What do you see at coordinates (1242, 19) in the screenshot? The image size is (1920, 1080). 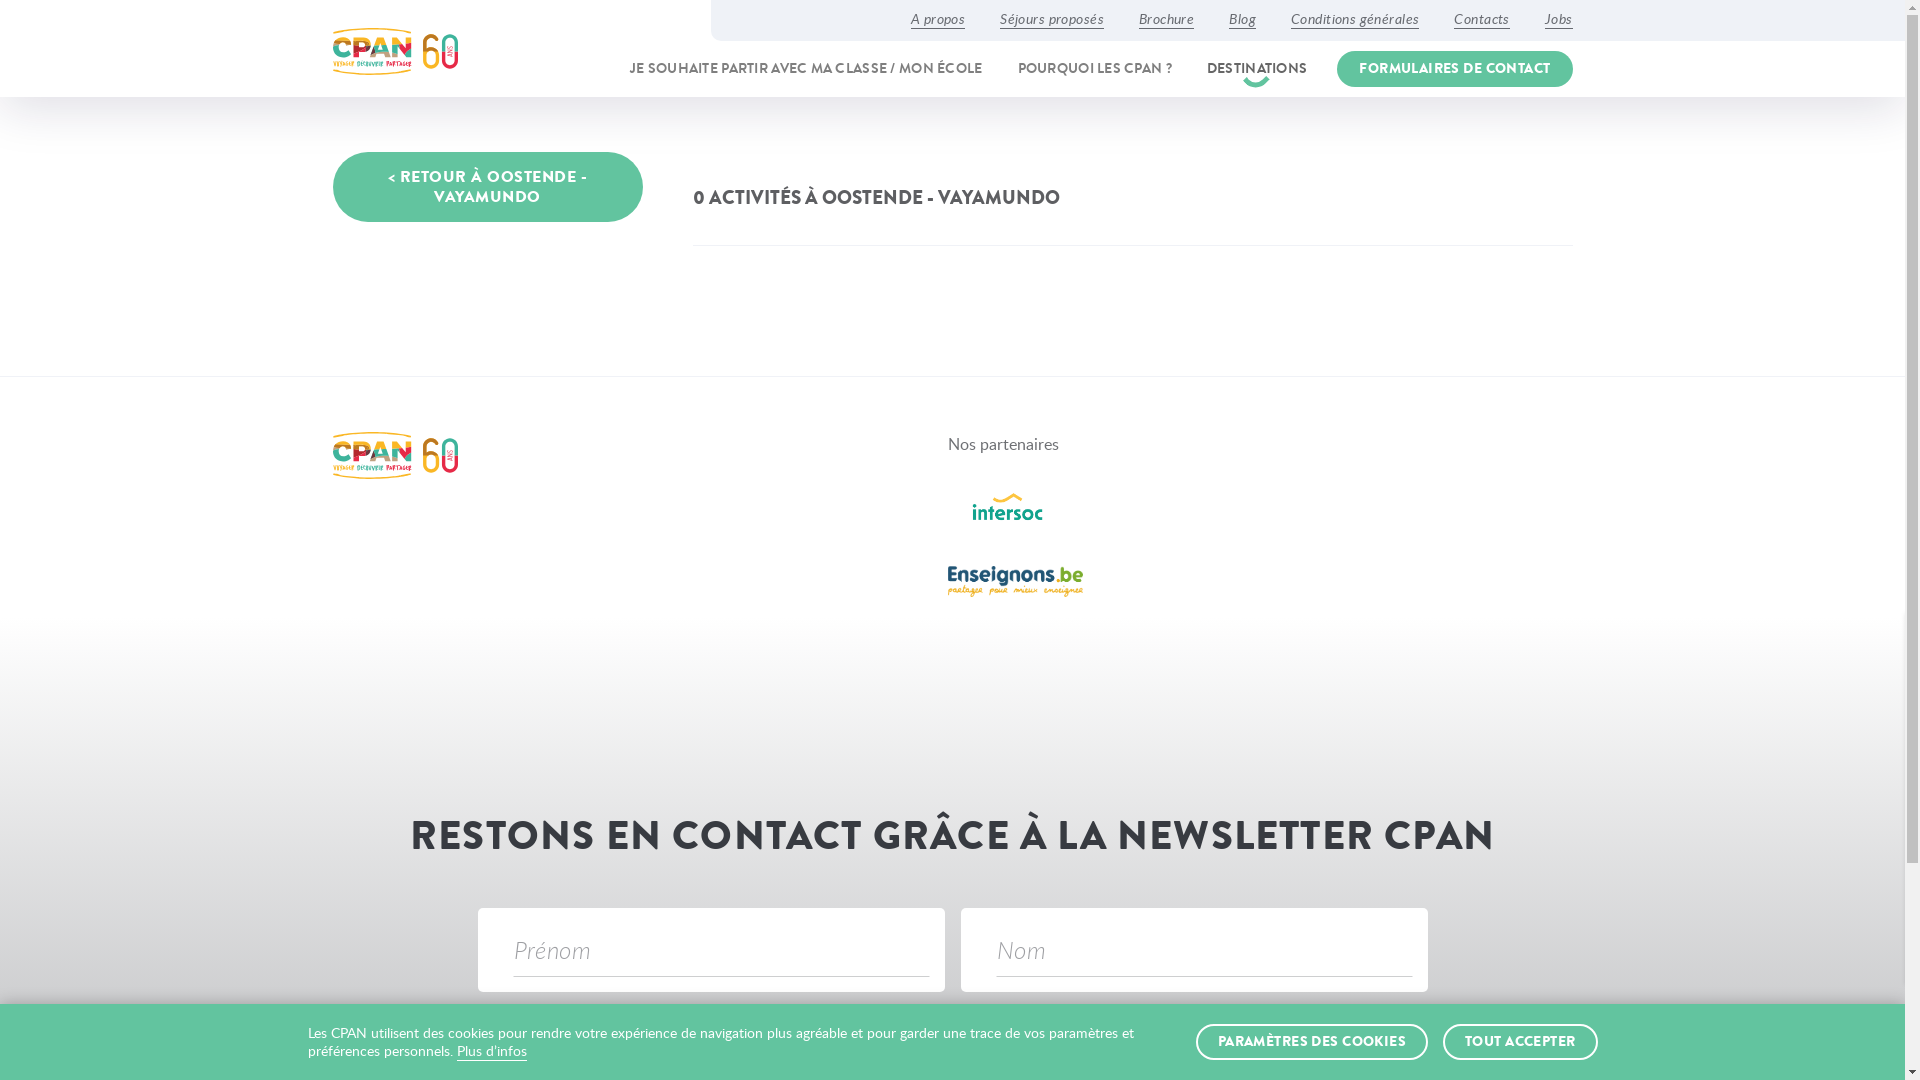 I see `Blog` at bounding box center [1242, 19].